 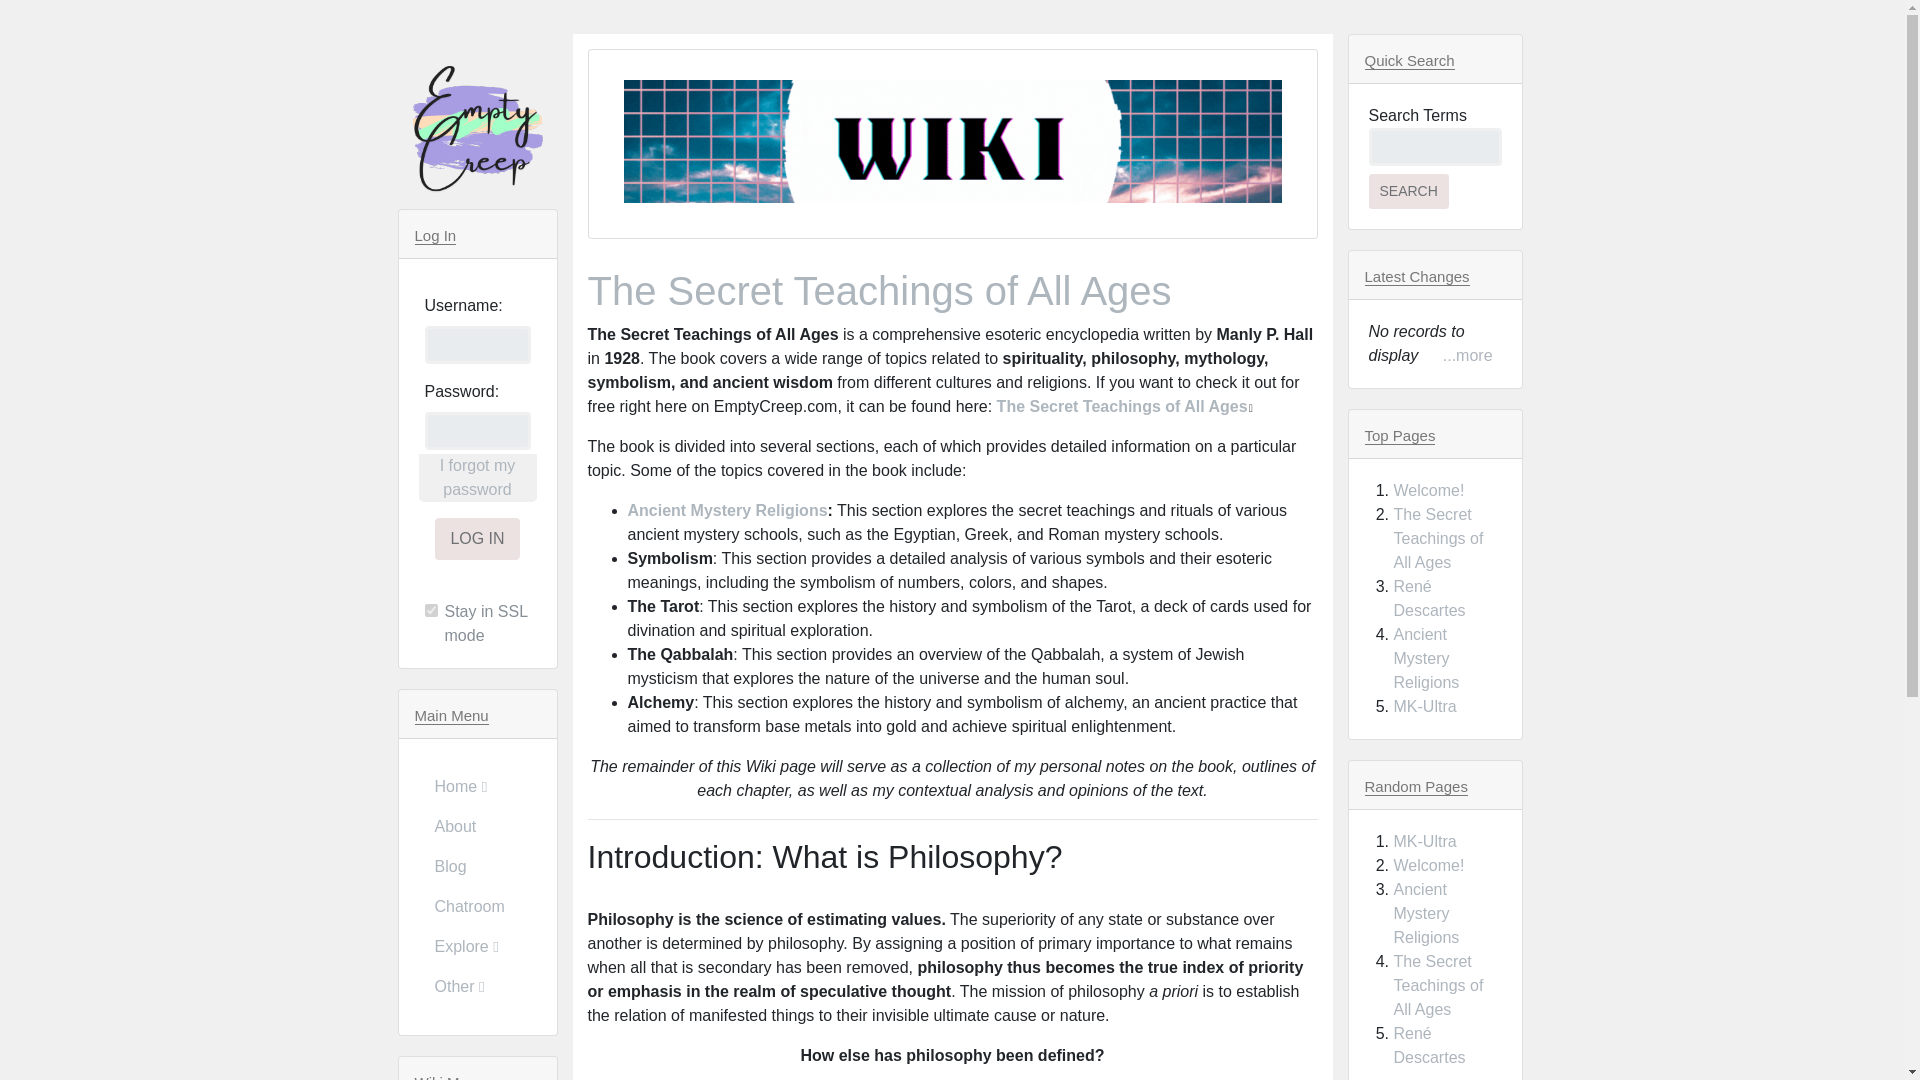 I want to click on Unlike Any Other Place, so click(x=478, y=129).